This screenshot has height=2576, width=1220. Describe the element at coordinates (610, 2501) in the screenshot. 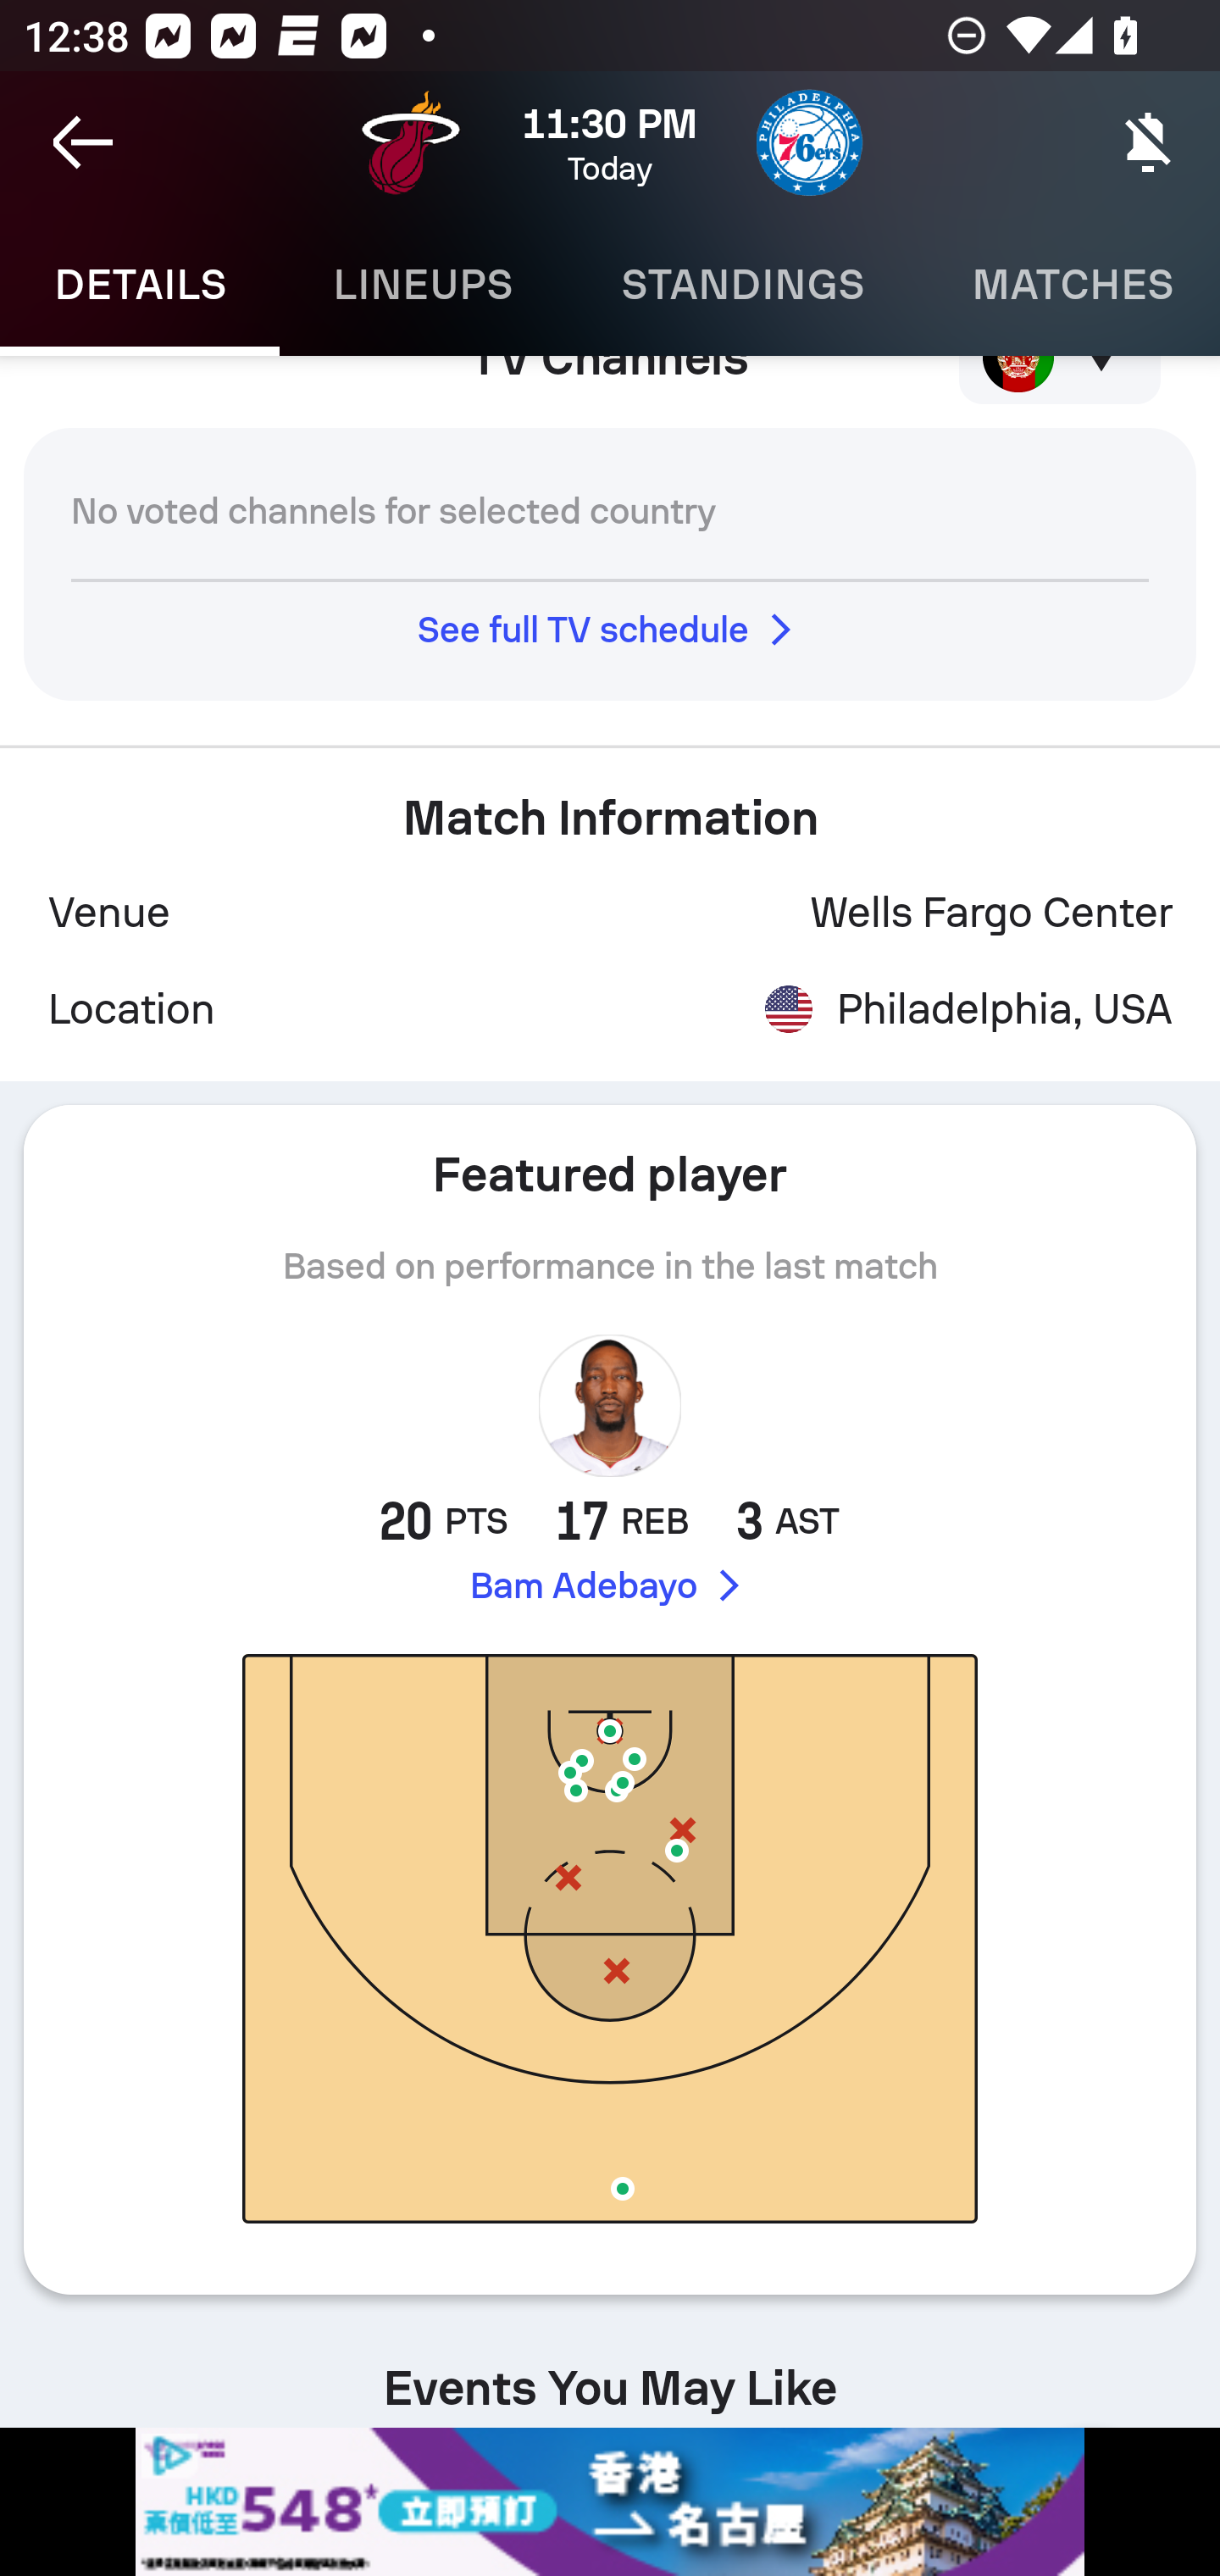

I see `ysfecx5i_320x50` at that location.